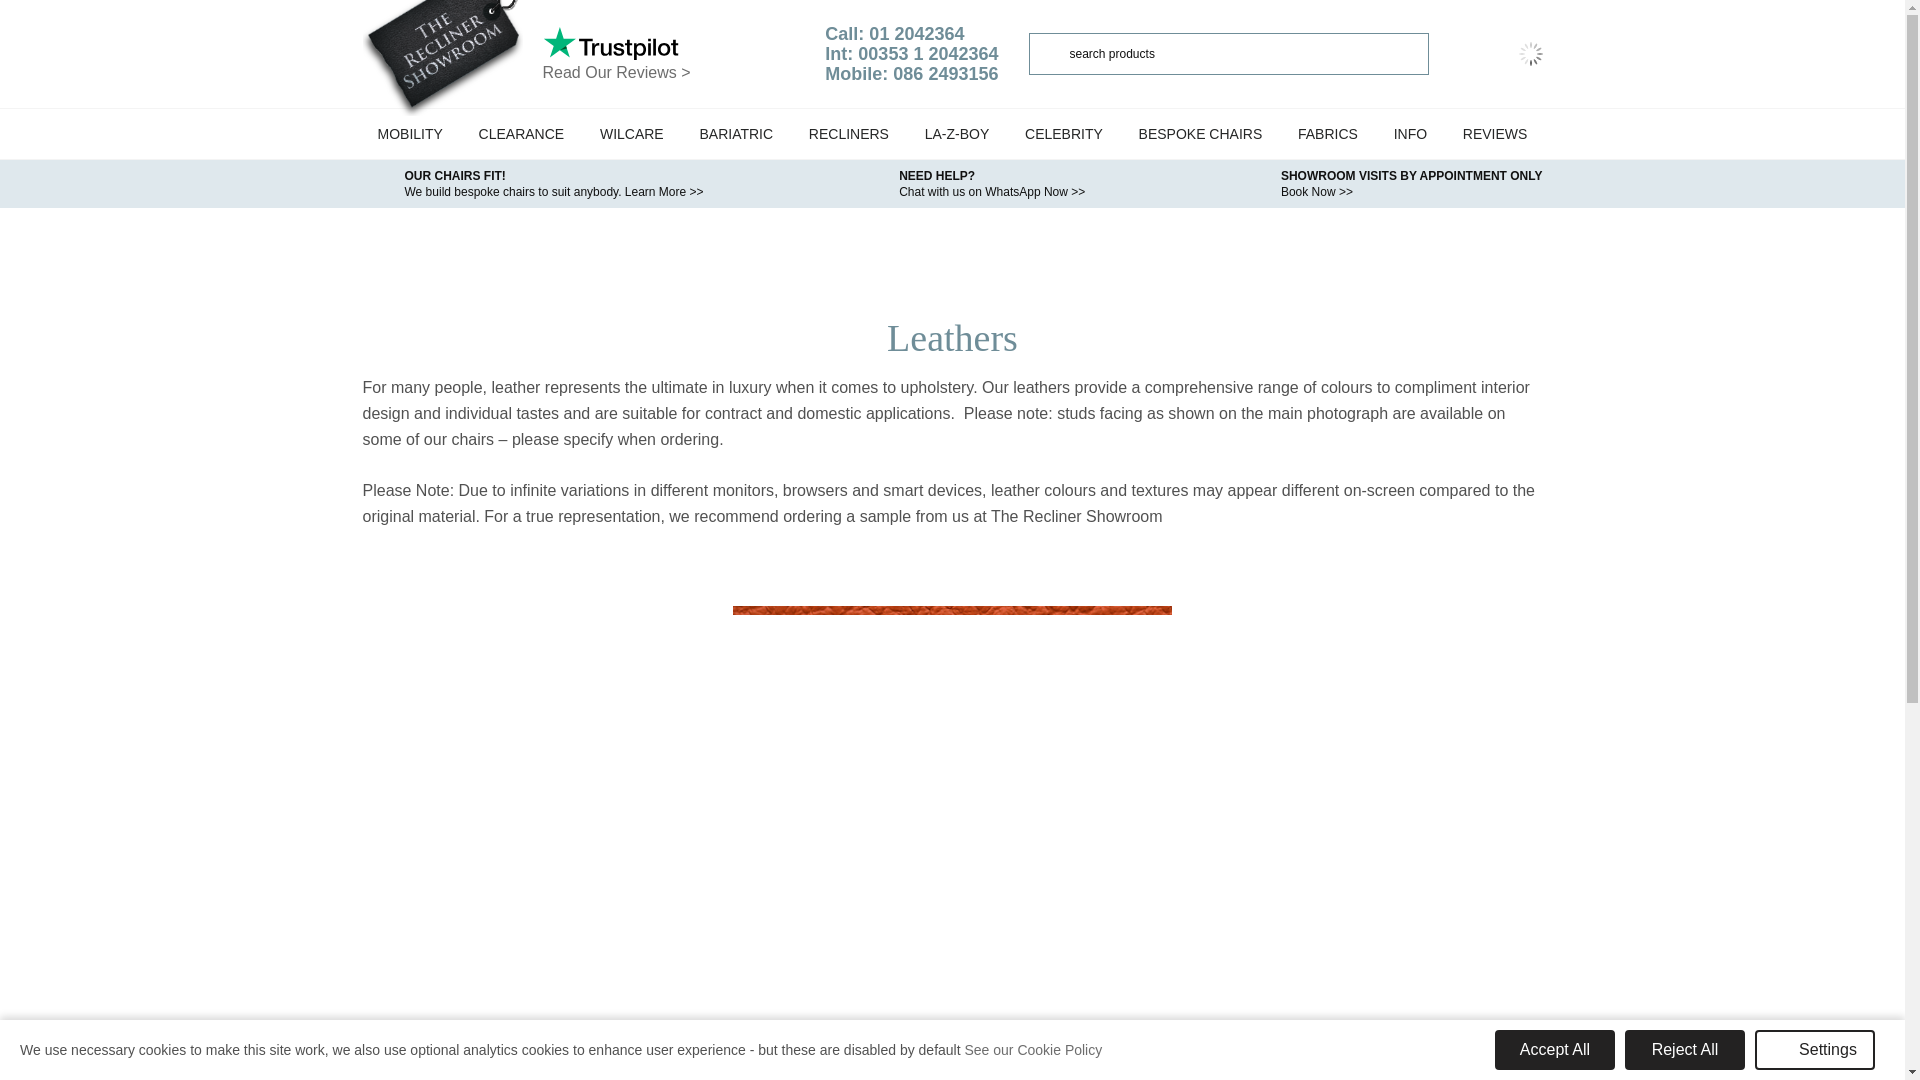 The height and width of the screenshot is (1080, 1920). What do you see at coordinates (522, 134) in the screenshot?
I see `clearance` at bounding box center [522, 134].